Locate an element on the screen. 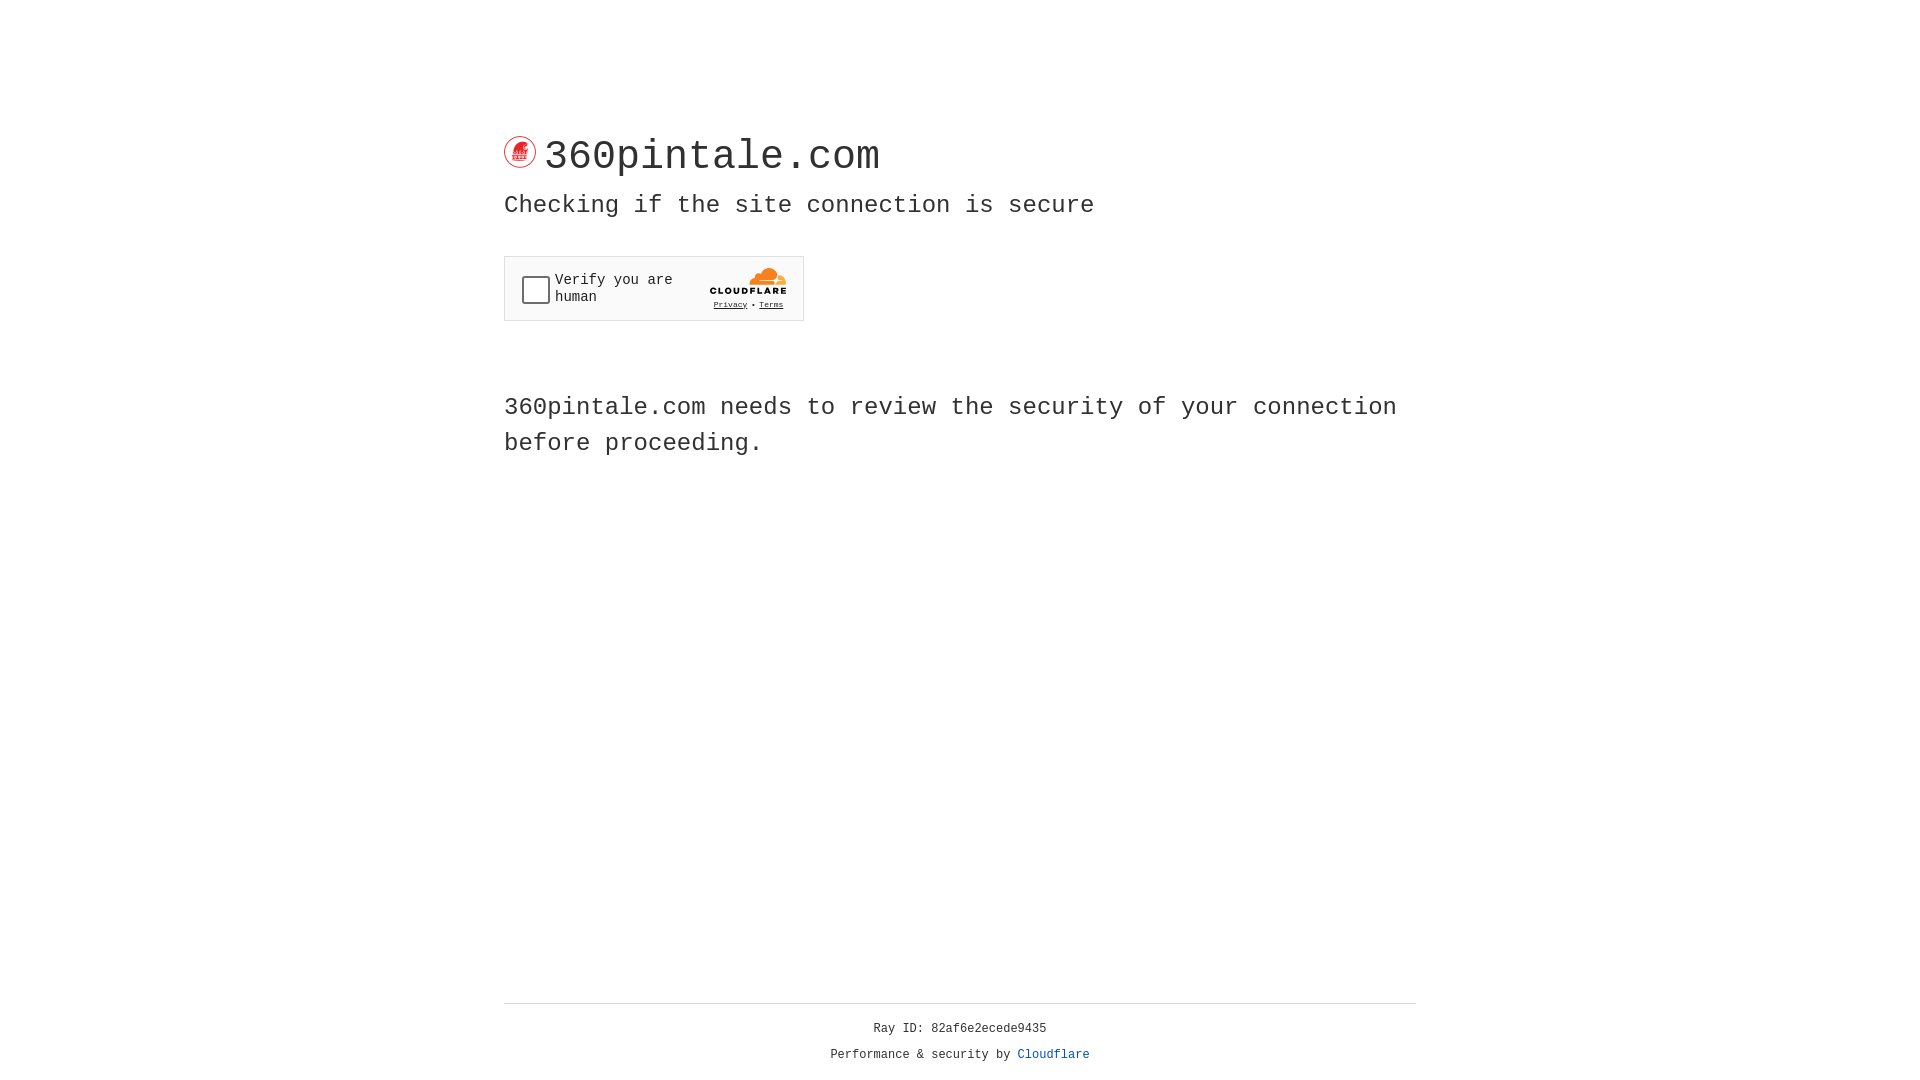 The width and height of the screenshot is (1920, 1080). Widget containing a Cloudflare security challenge is located at coordinates (654, 288).